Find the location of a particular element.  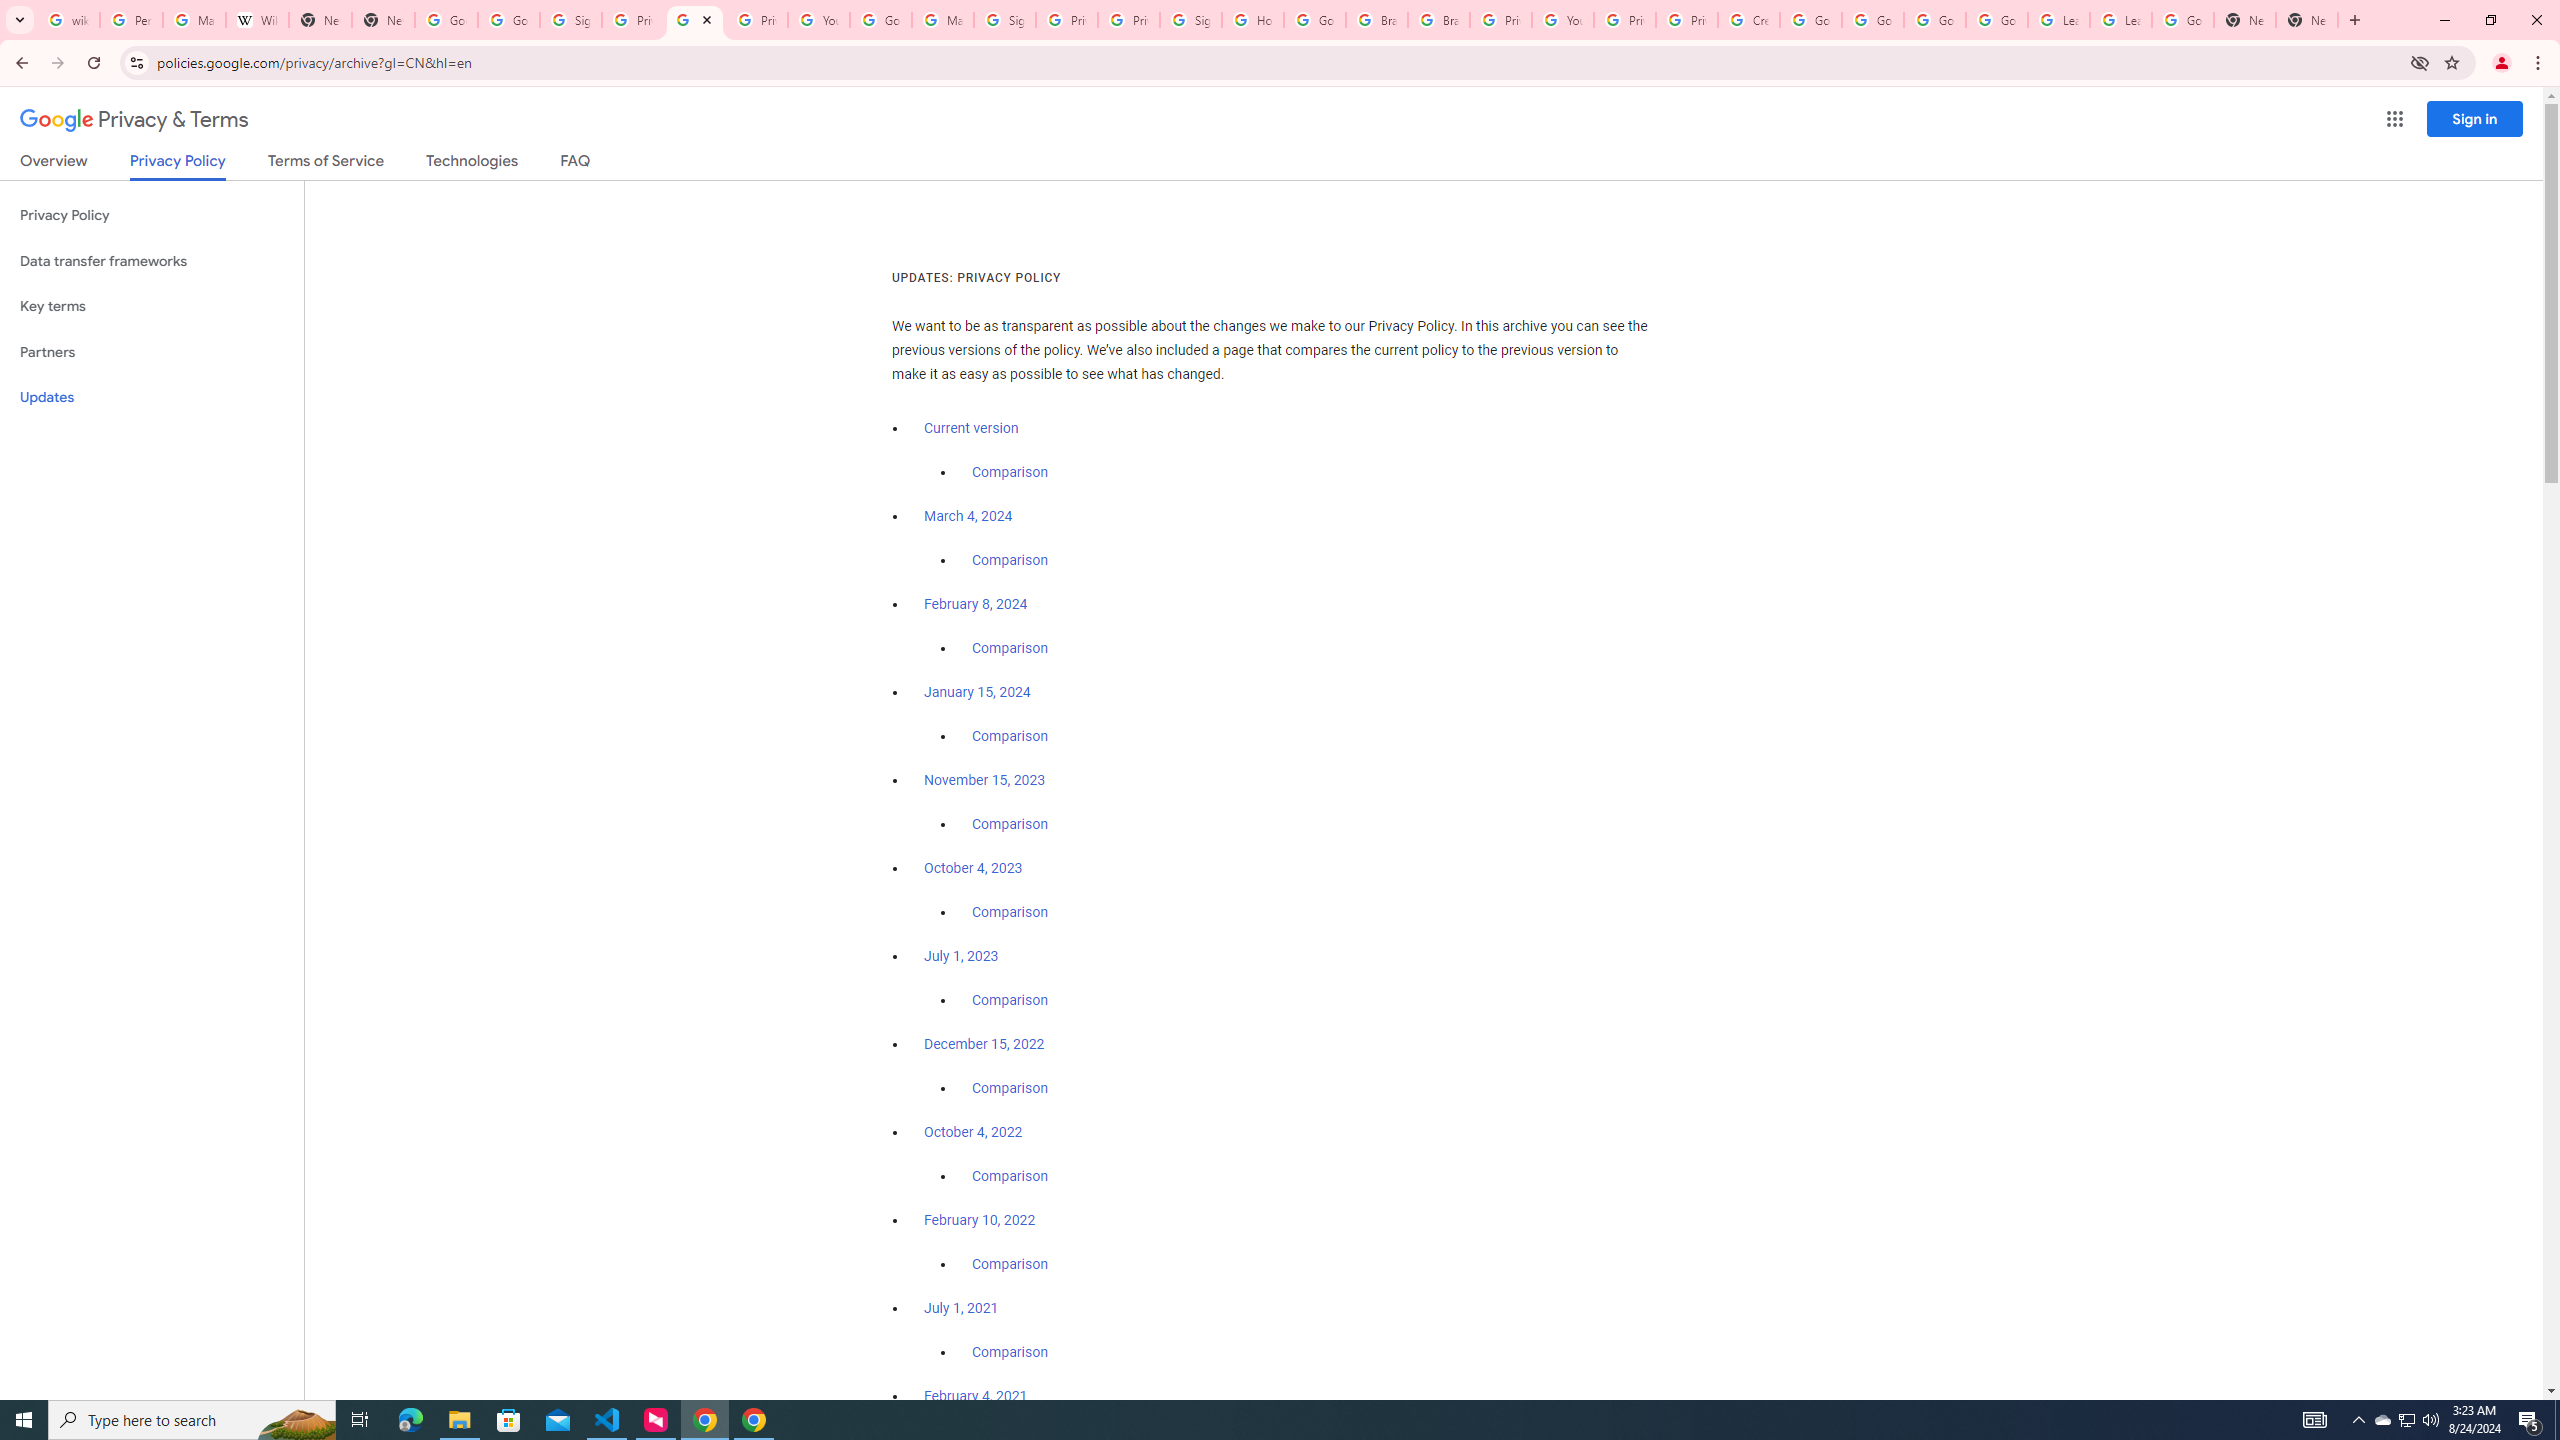

Overview is located at coordinates (54, 164).